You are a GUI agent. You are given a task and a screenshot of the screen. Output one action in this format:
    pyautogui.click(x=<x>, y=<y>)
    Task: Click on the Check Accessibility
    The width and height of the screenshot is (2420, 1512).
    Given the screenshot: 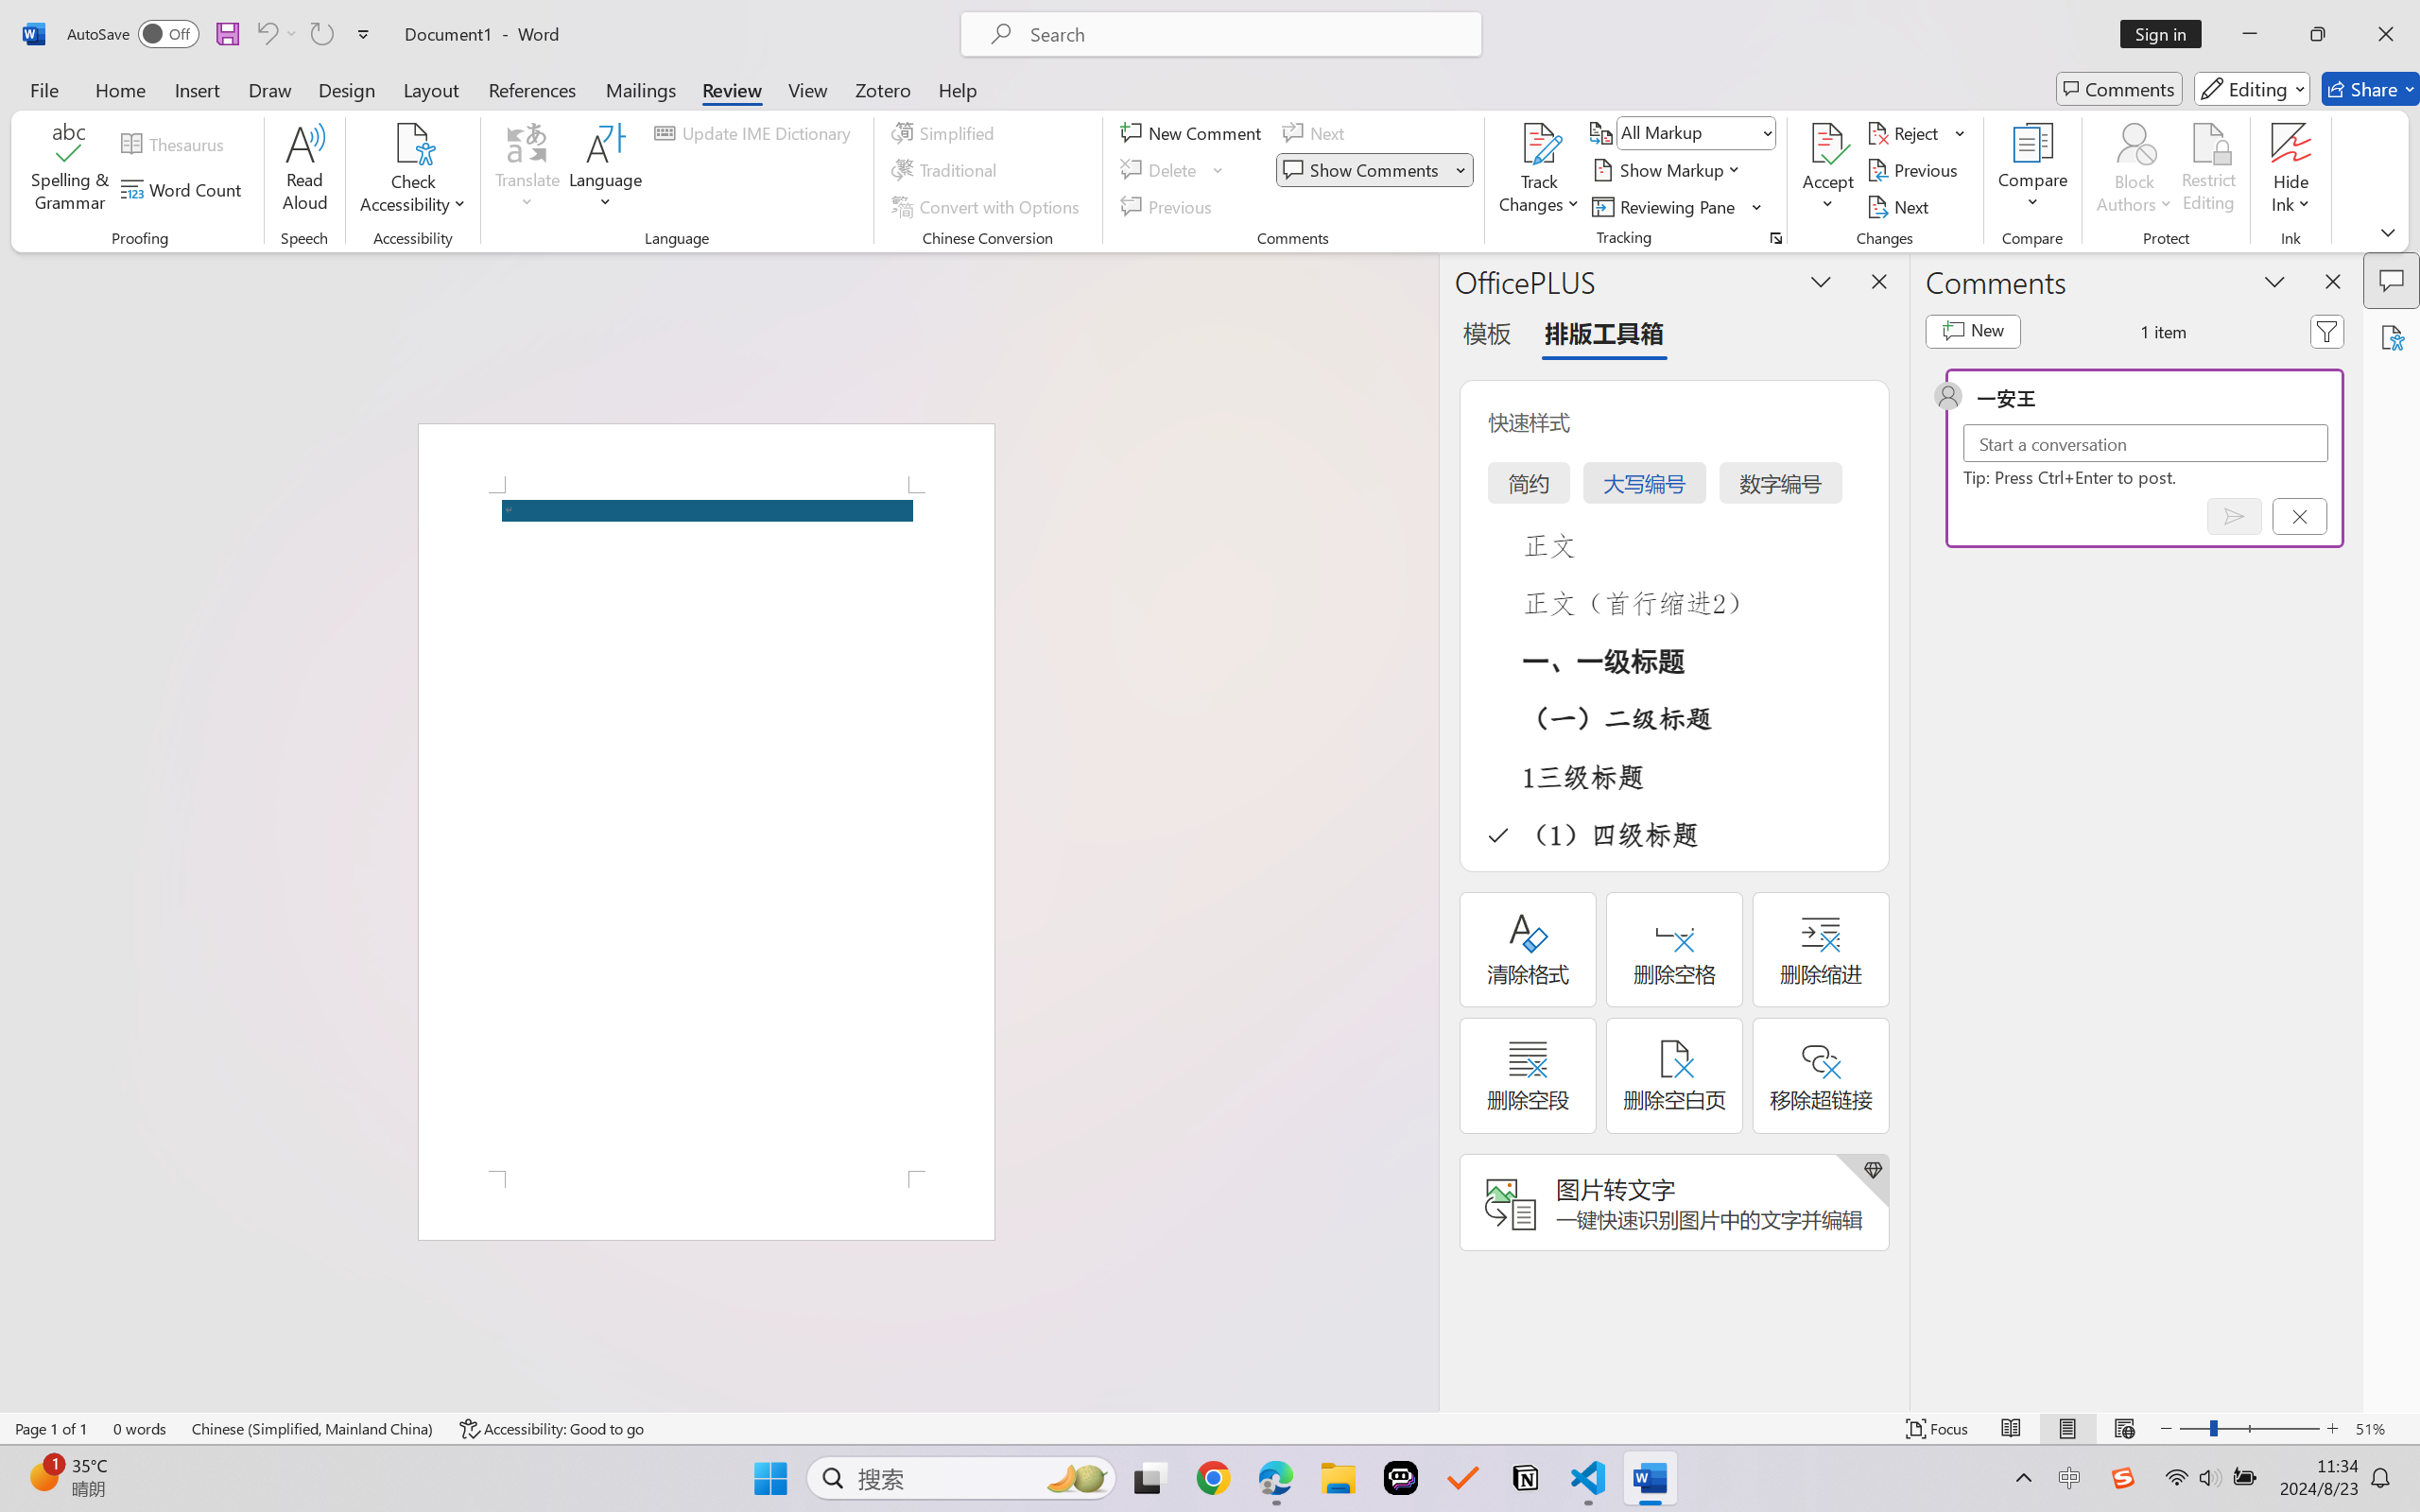 What is the action you would take?
    pyautogui.click(x=413, y=143)
    